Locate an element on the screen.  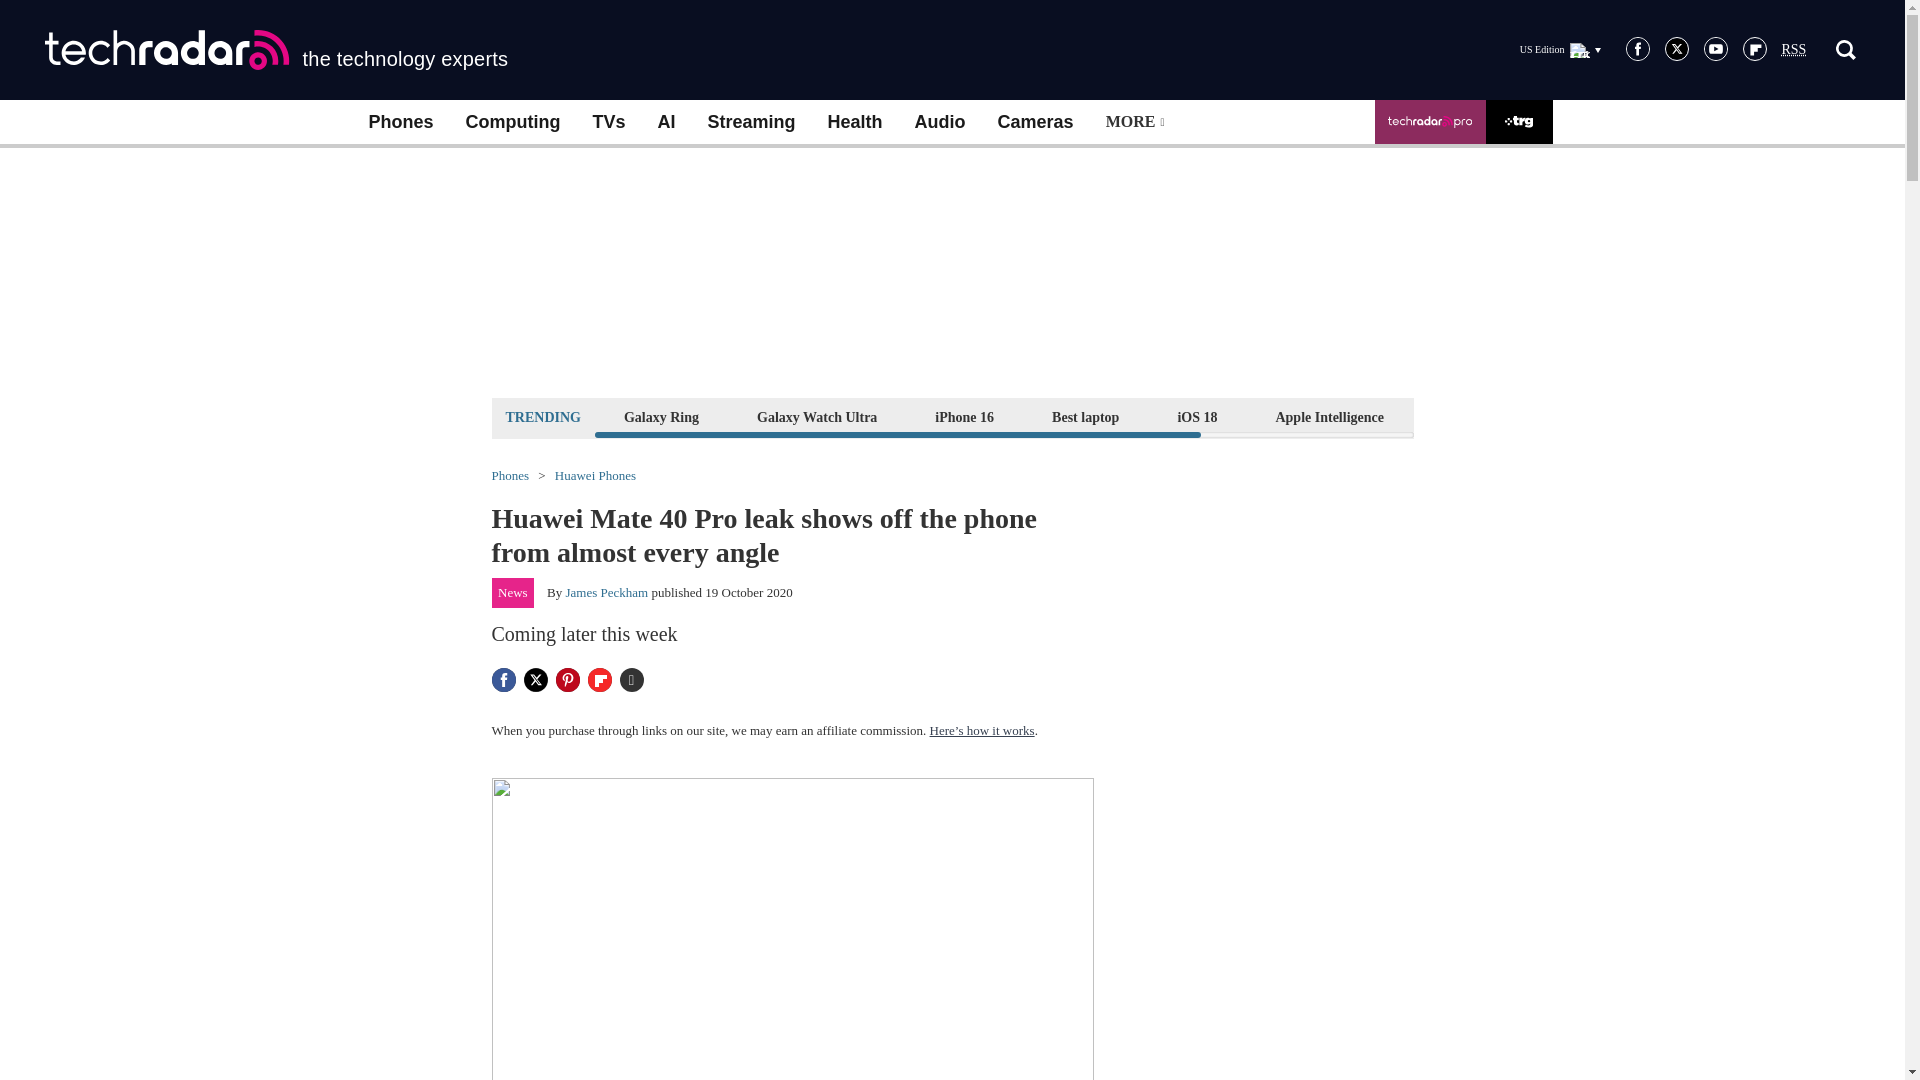
Streaming is located at coordinates (752, 122).